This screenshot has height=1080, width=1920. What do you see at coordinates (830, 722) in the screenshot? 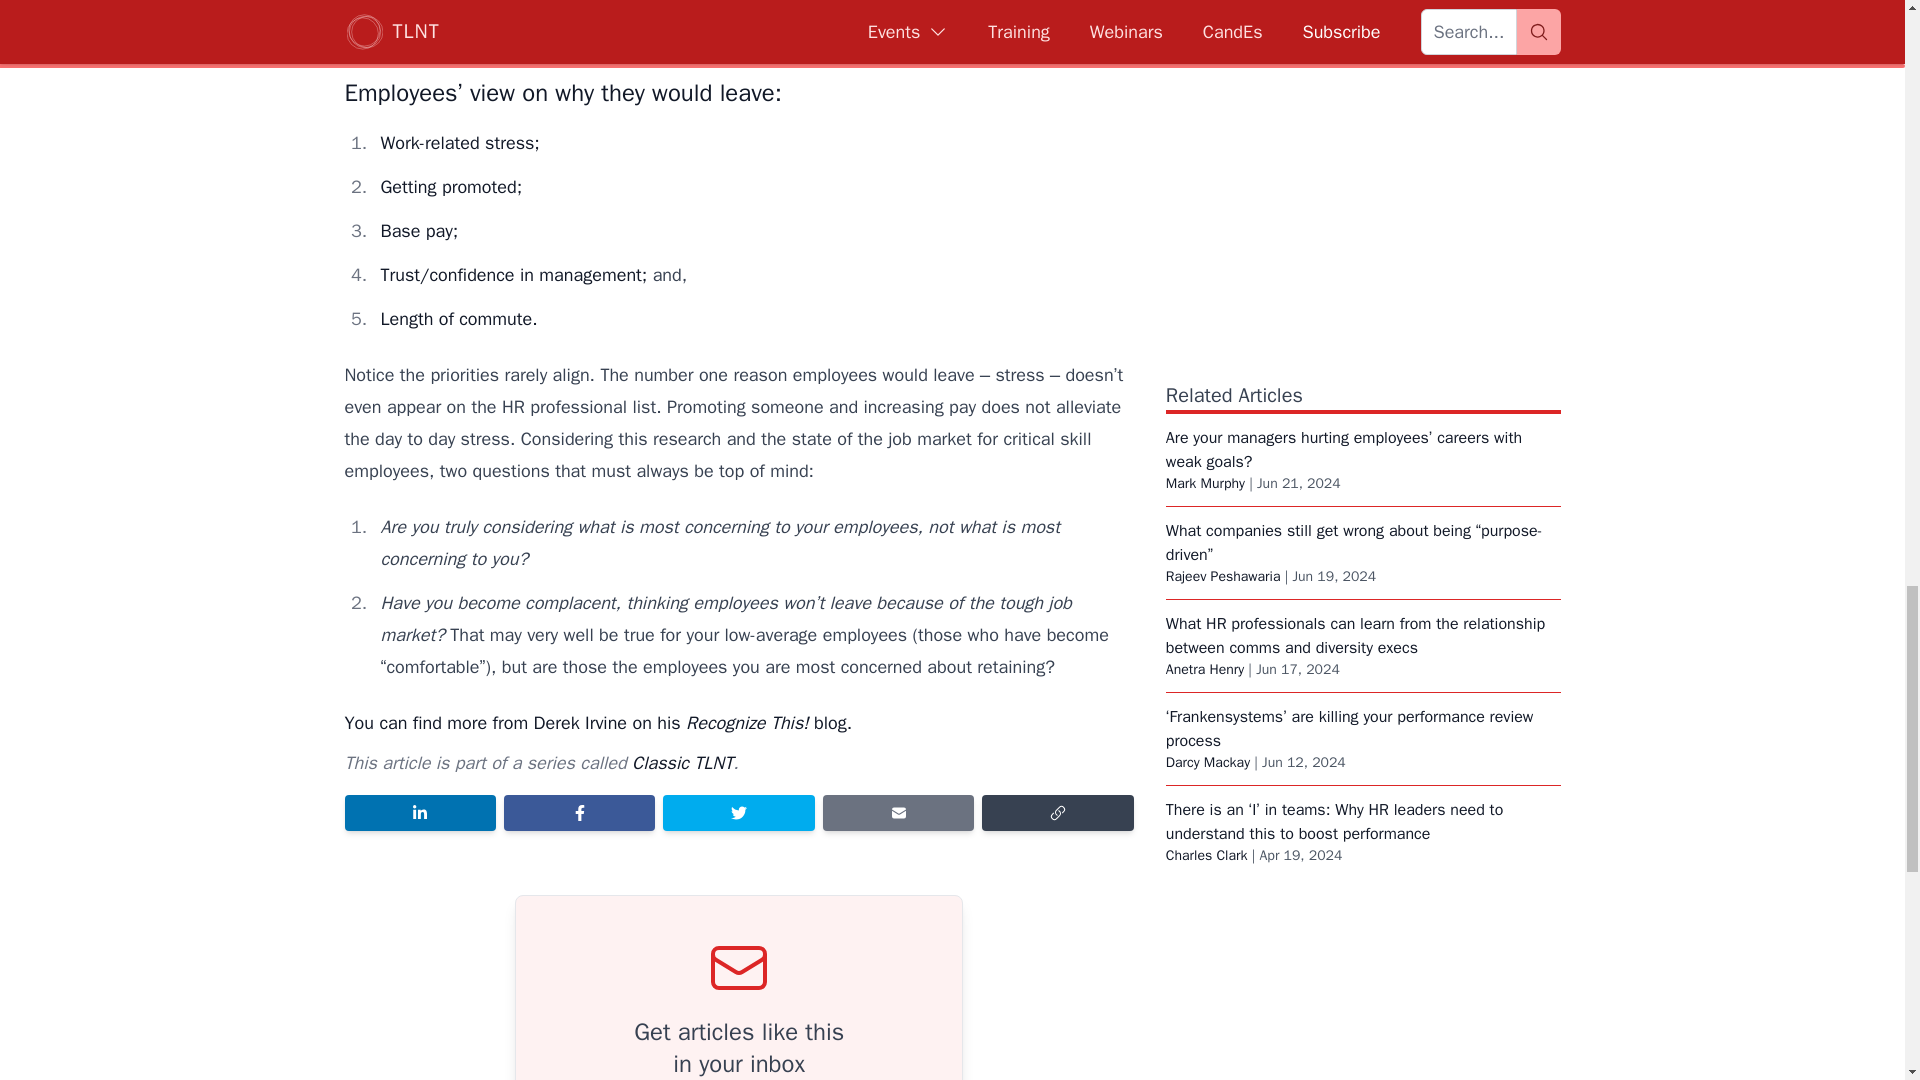
I see ` blog.` at bounding box center [830, 722].